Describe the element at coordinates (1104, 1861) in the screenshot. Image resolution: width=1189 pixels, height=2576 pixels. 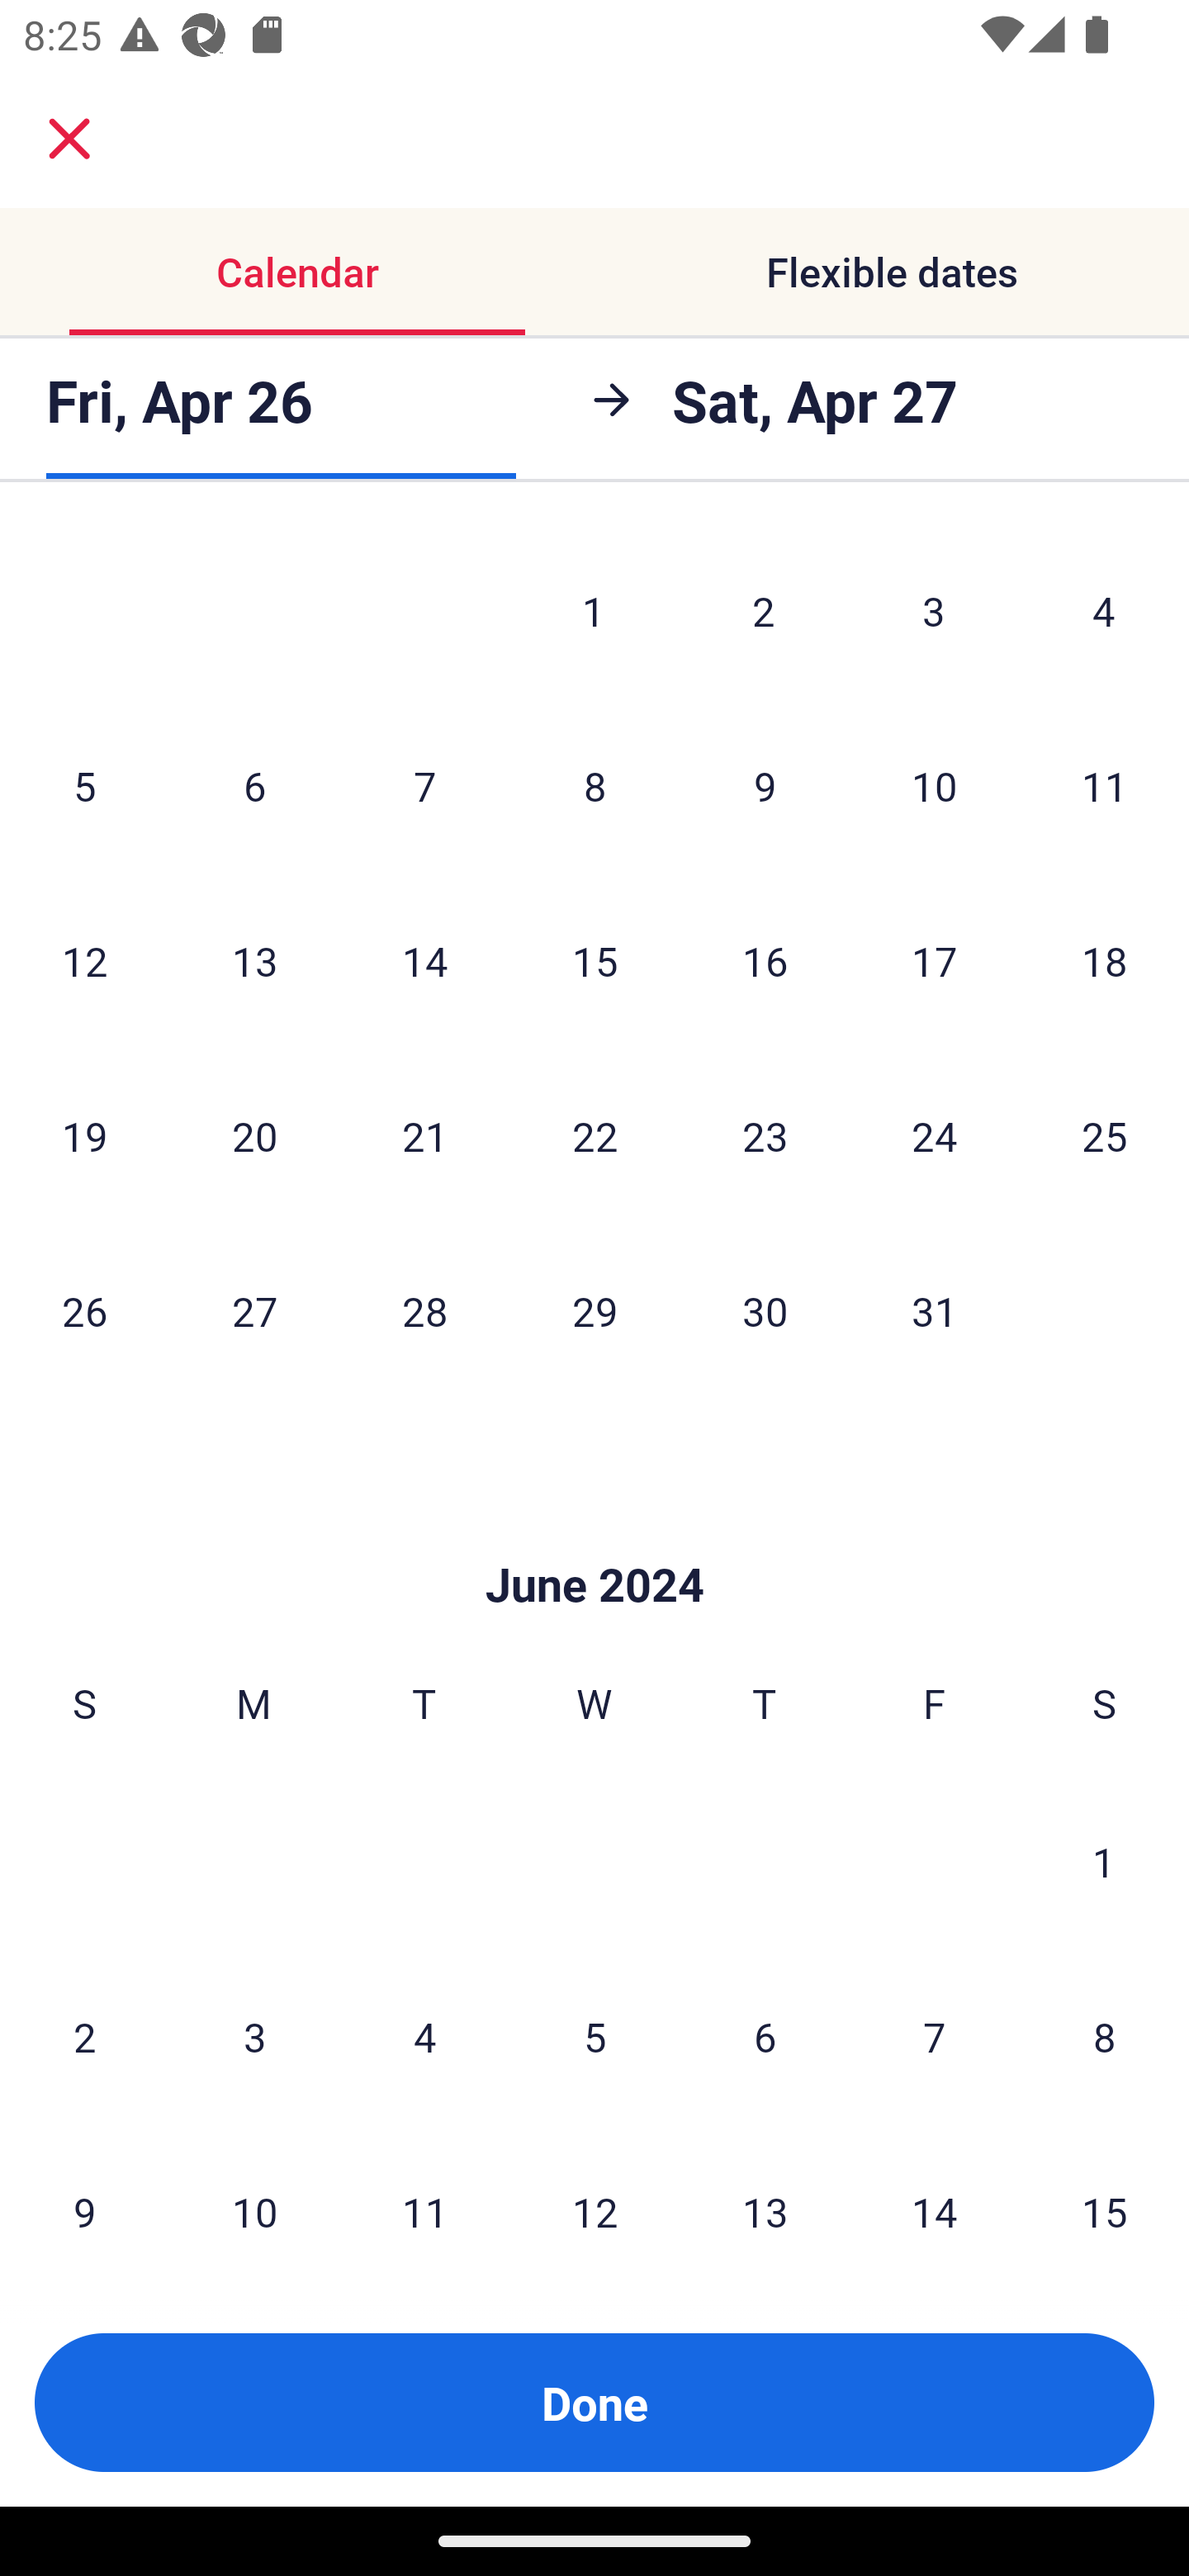
I see `1 Saturday, June 1, 2024` at that location.